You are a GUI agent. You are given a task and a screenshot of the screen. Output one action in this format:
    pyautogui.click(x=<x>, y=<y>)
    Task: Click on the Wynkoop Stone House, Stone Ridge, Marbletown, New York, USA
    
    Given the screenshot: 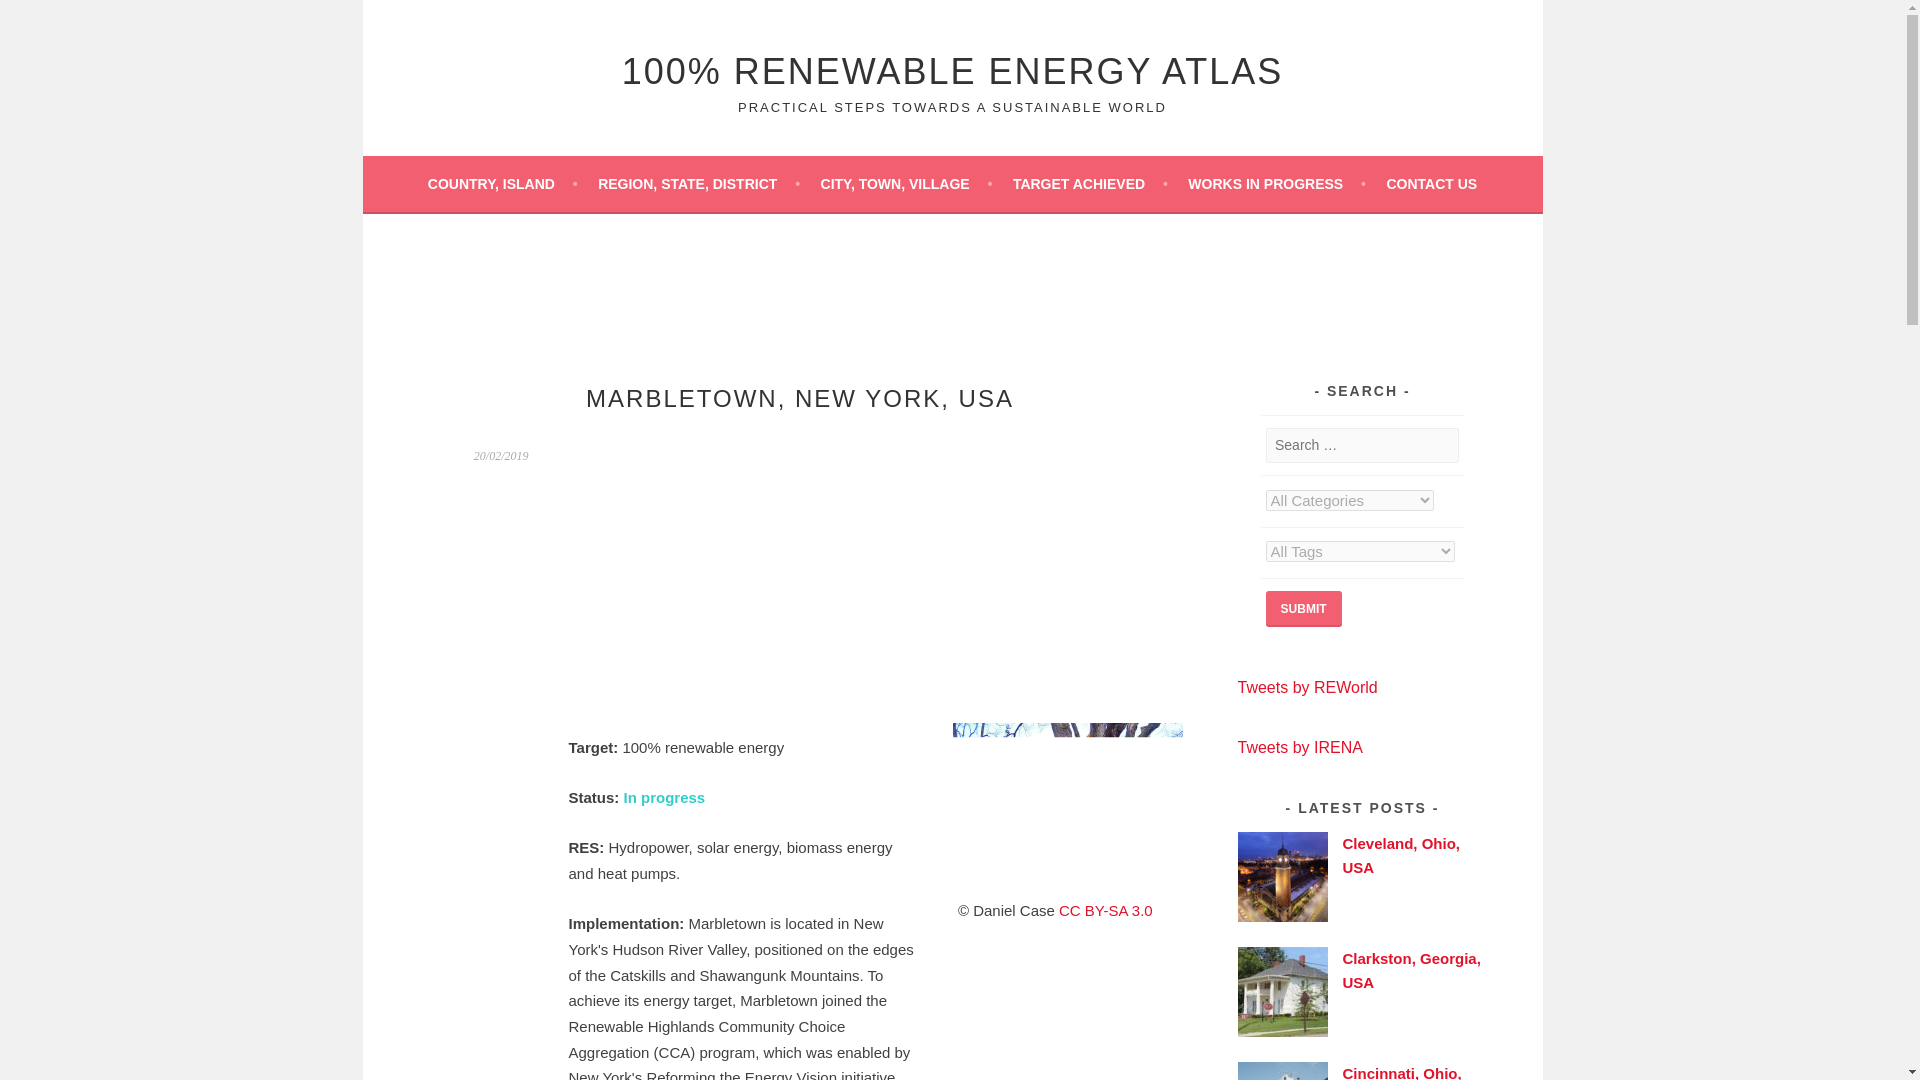 What is the action you would take?
    pyautogui.click(x=1067, y=806)
    